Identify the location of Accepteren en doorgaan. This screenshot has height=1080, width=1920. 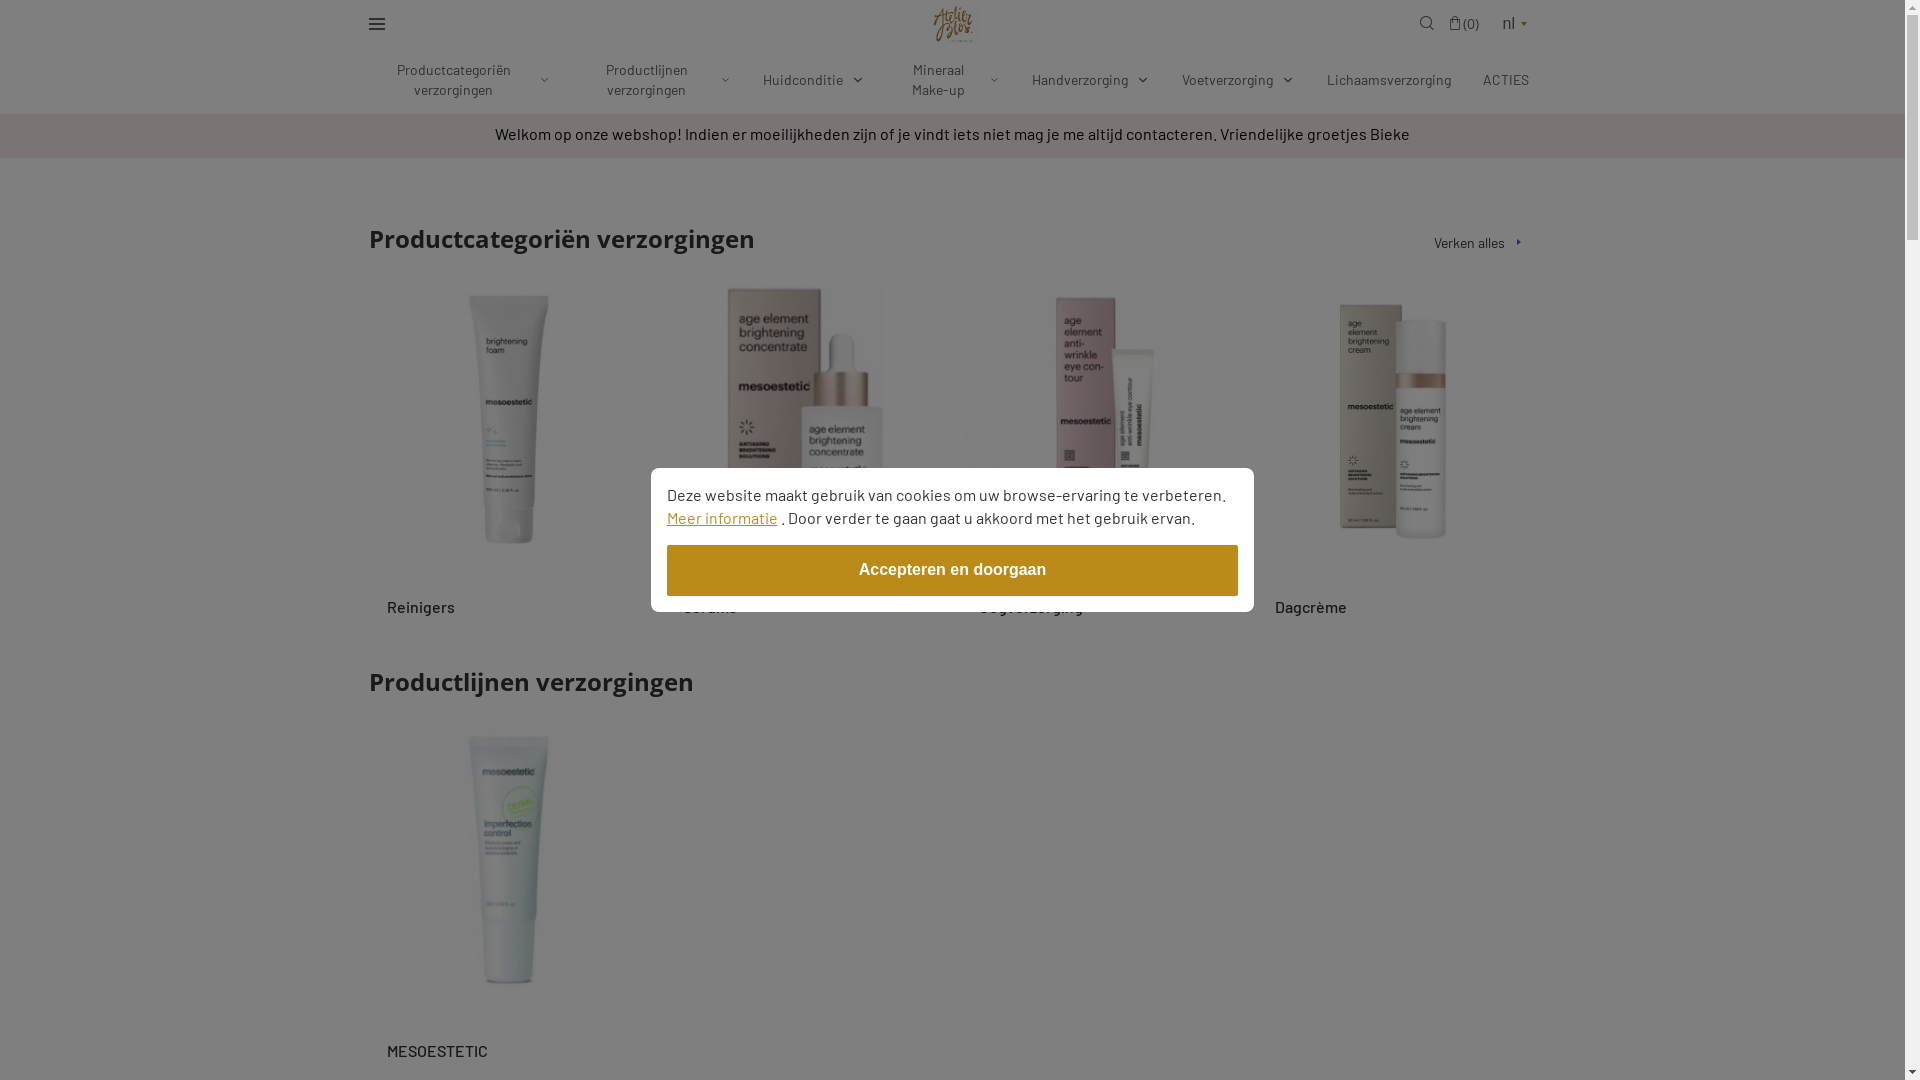
(953, 570).